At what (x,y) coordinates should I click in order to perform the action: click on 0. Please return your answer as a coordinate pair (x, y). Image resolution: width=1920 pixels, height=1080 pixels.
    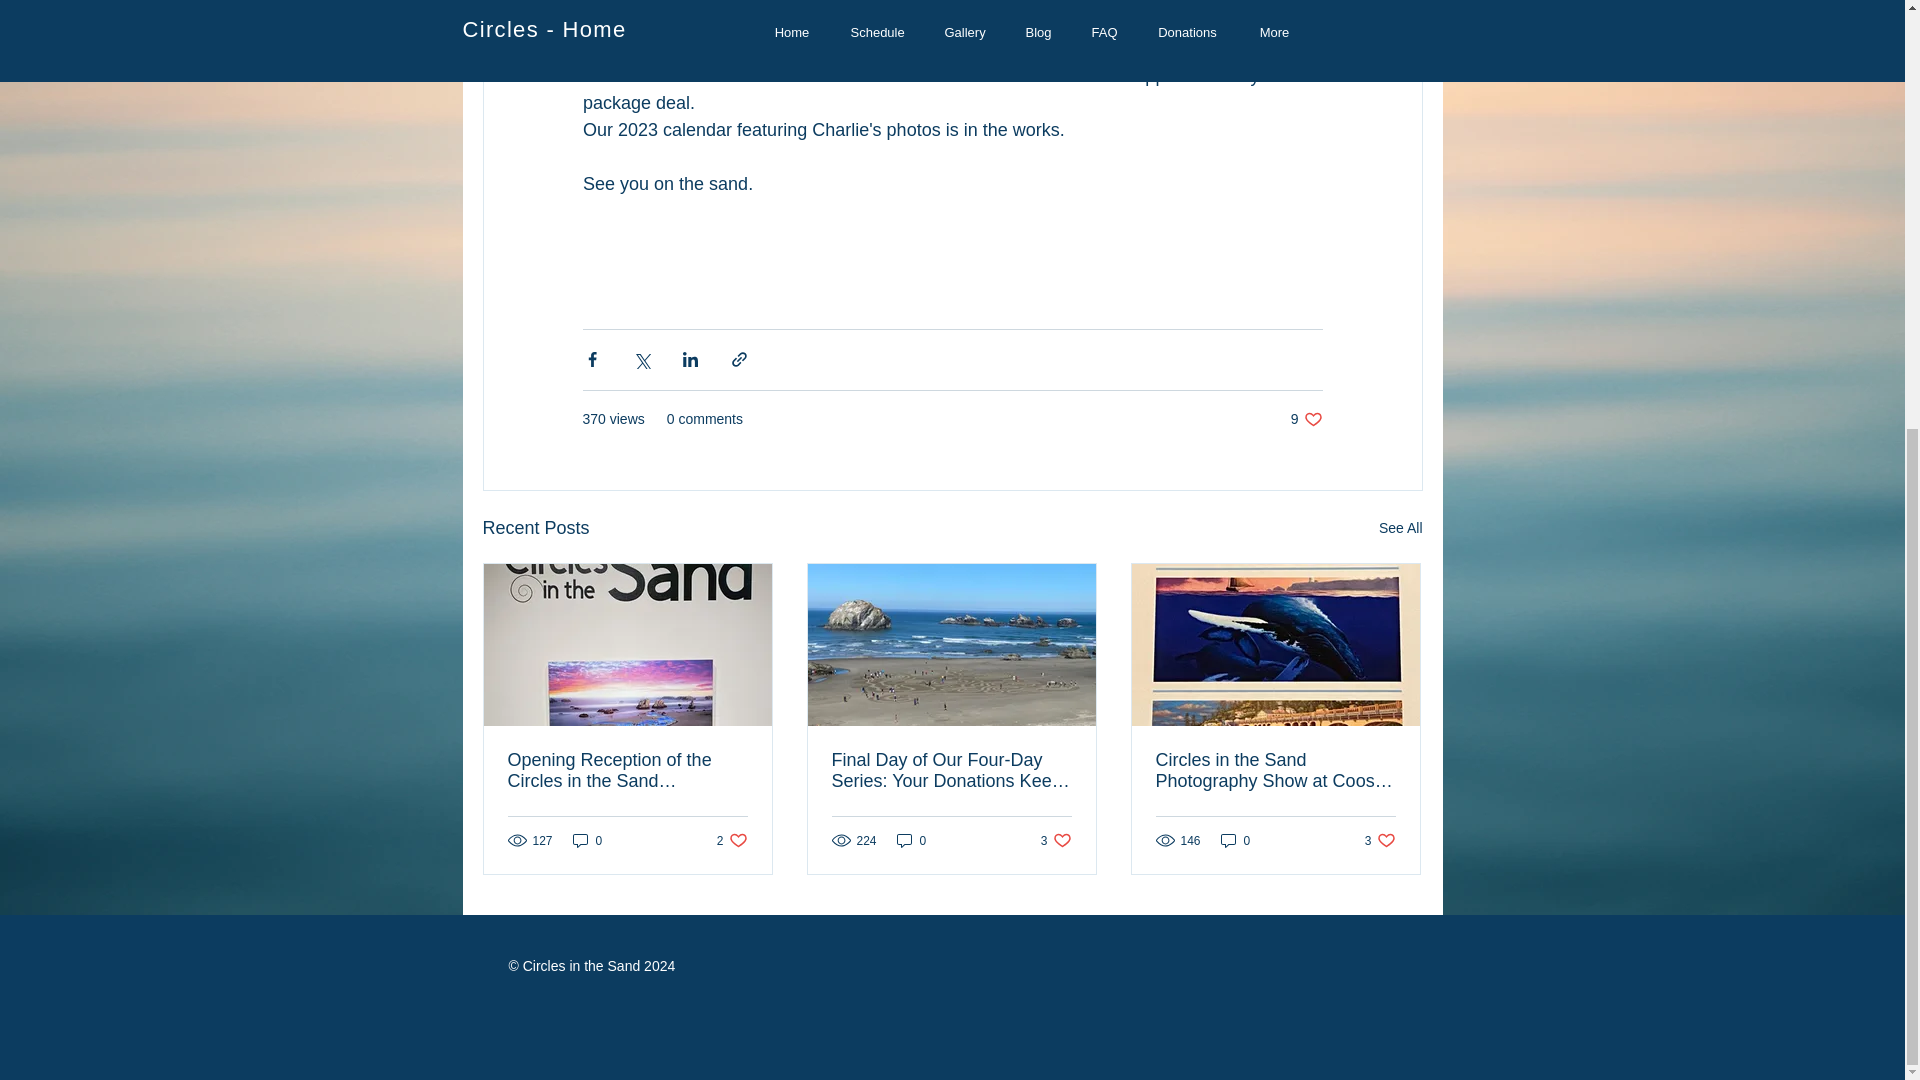
    Looking at the image, I should click on (1236, 840).